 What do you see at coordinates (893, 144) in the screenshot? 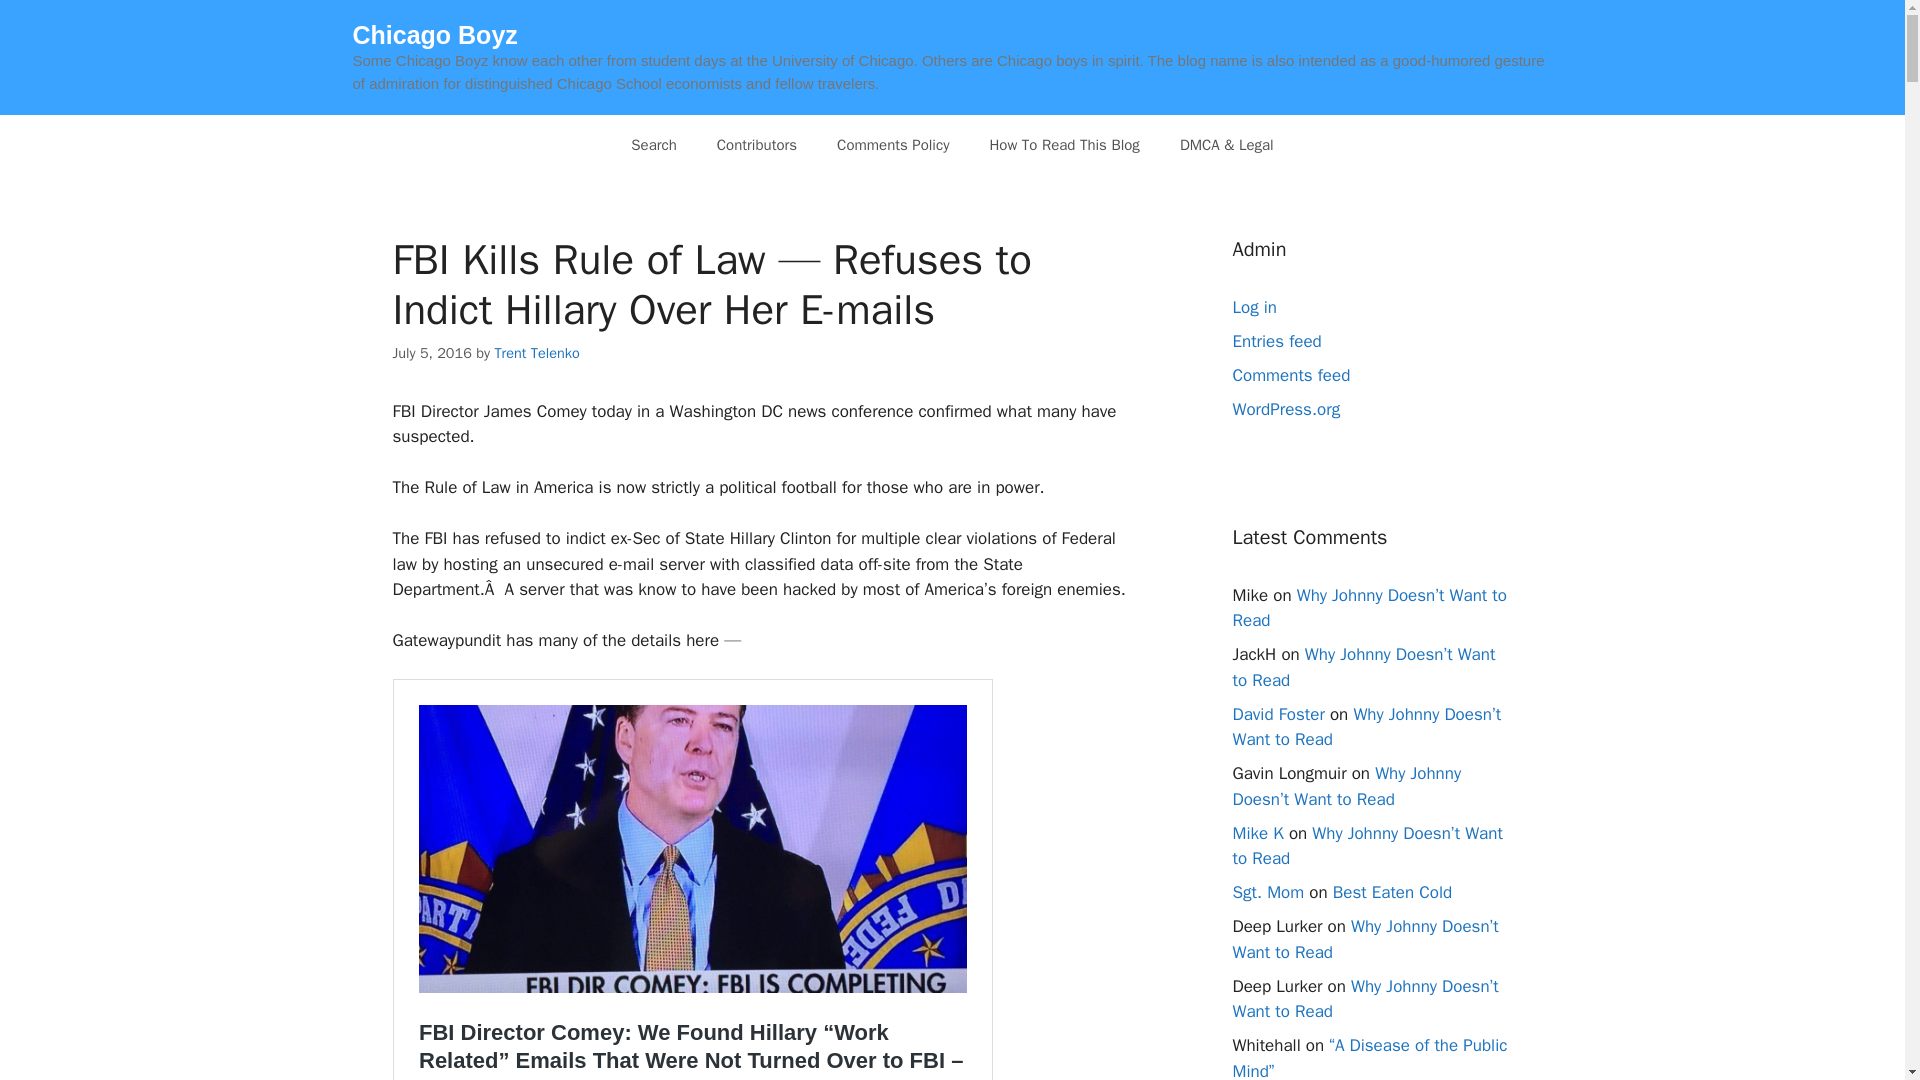
I see `Comments Policy` at bounding box center [893, 144].